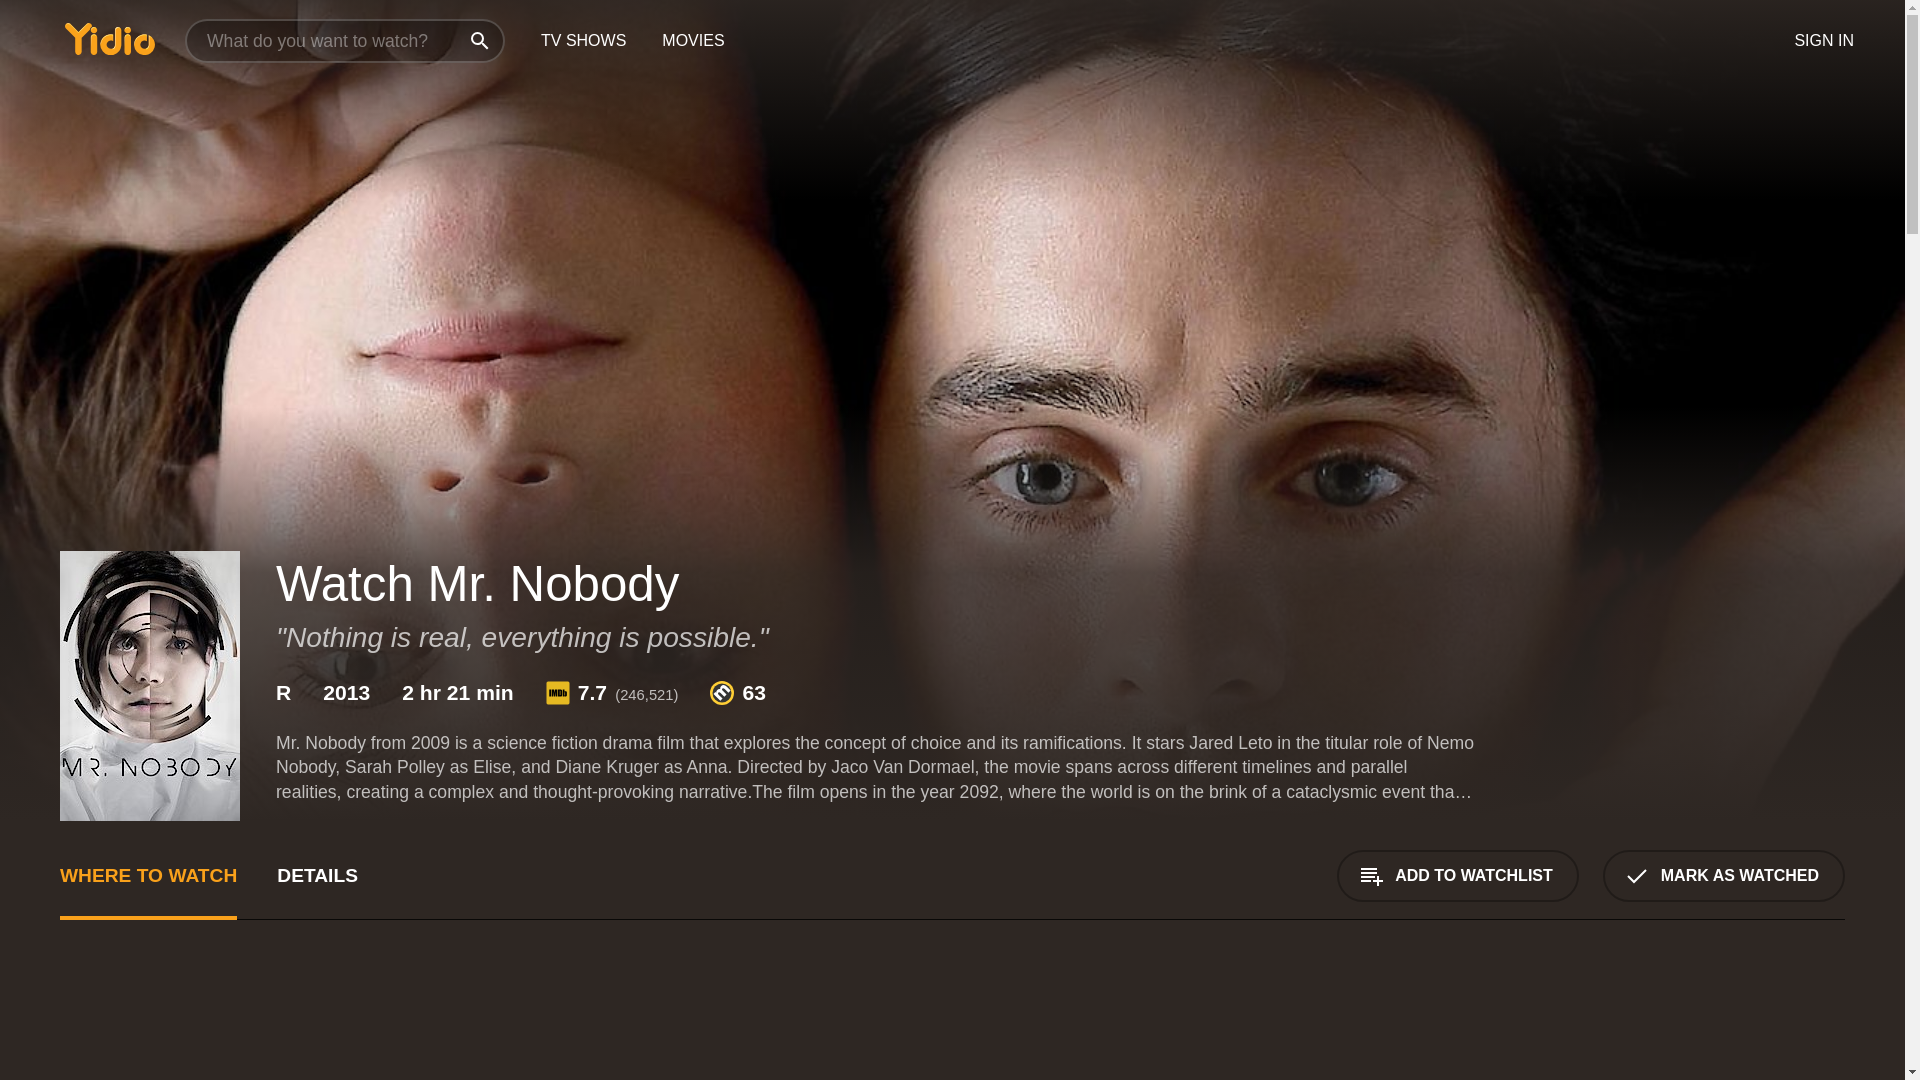 The width and height of the screenshot is (1920, 1080). What do you see at coordinates (1457, 875) in the screenshot?
I see `ADD TO WATCHLIST` at bounding box center [1457, 875].